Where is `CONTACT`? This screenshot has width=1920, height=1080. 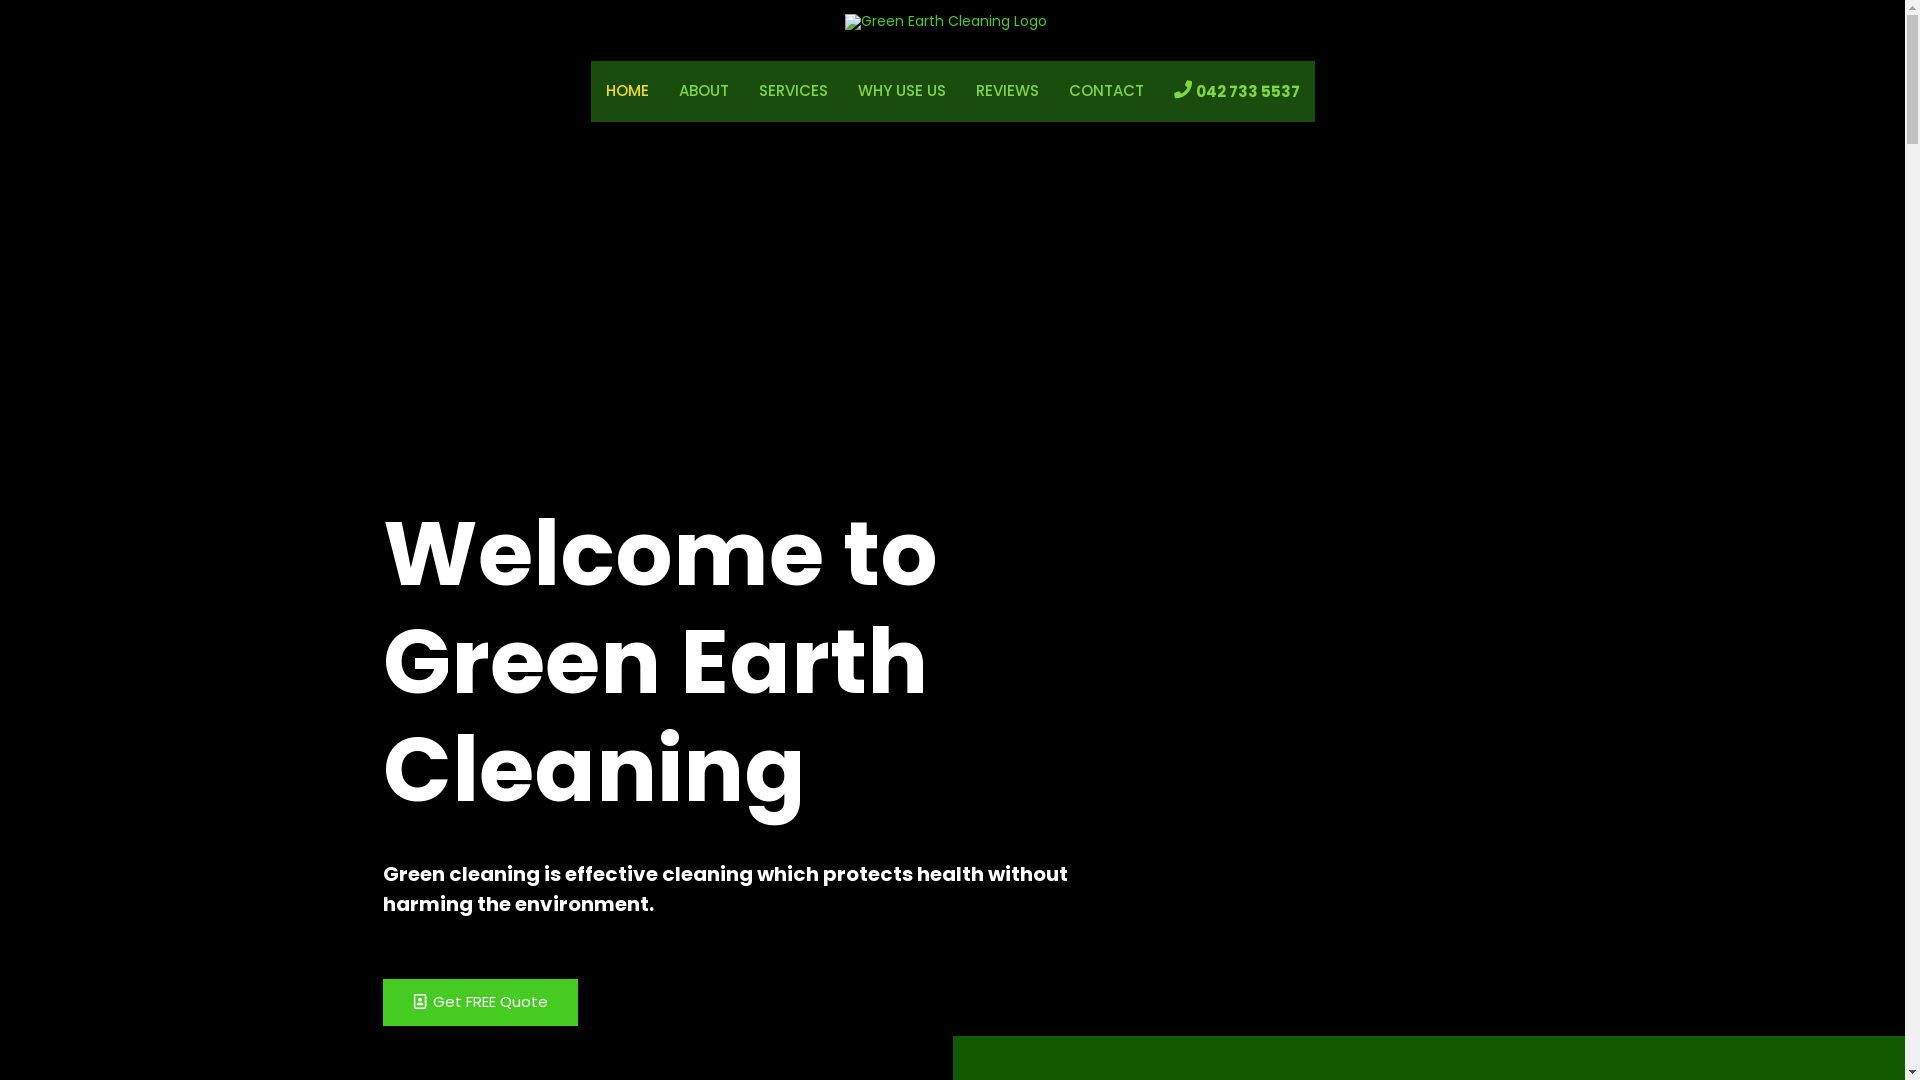 CONTACT is located at coordinates (1106, 92).